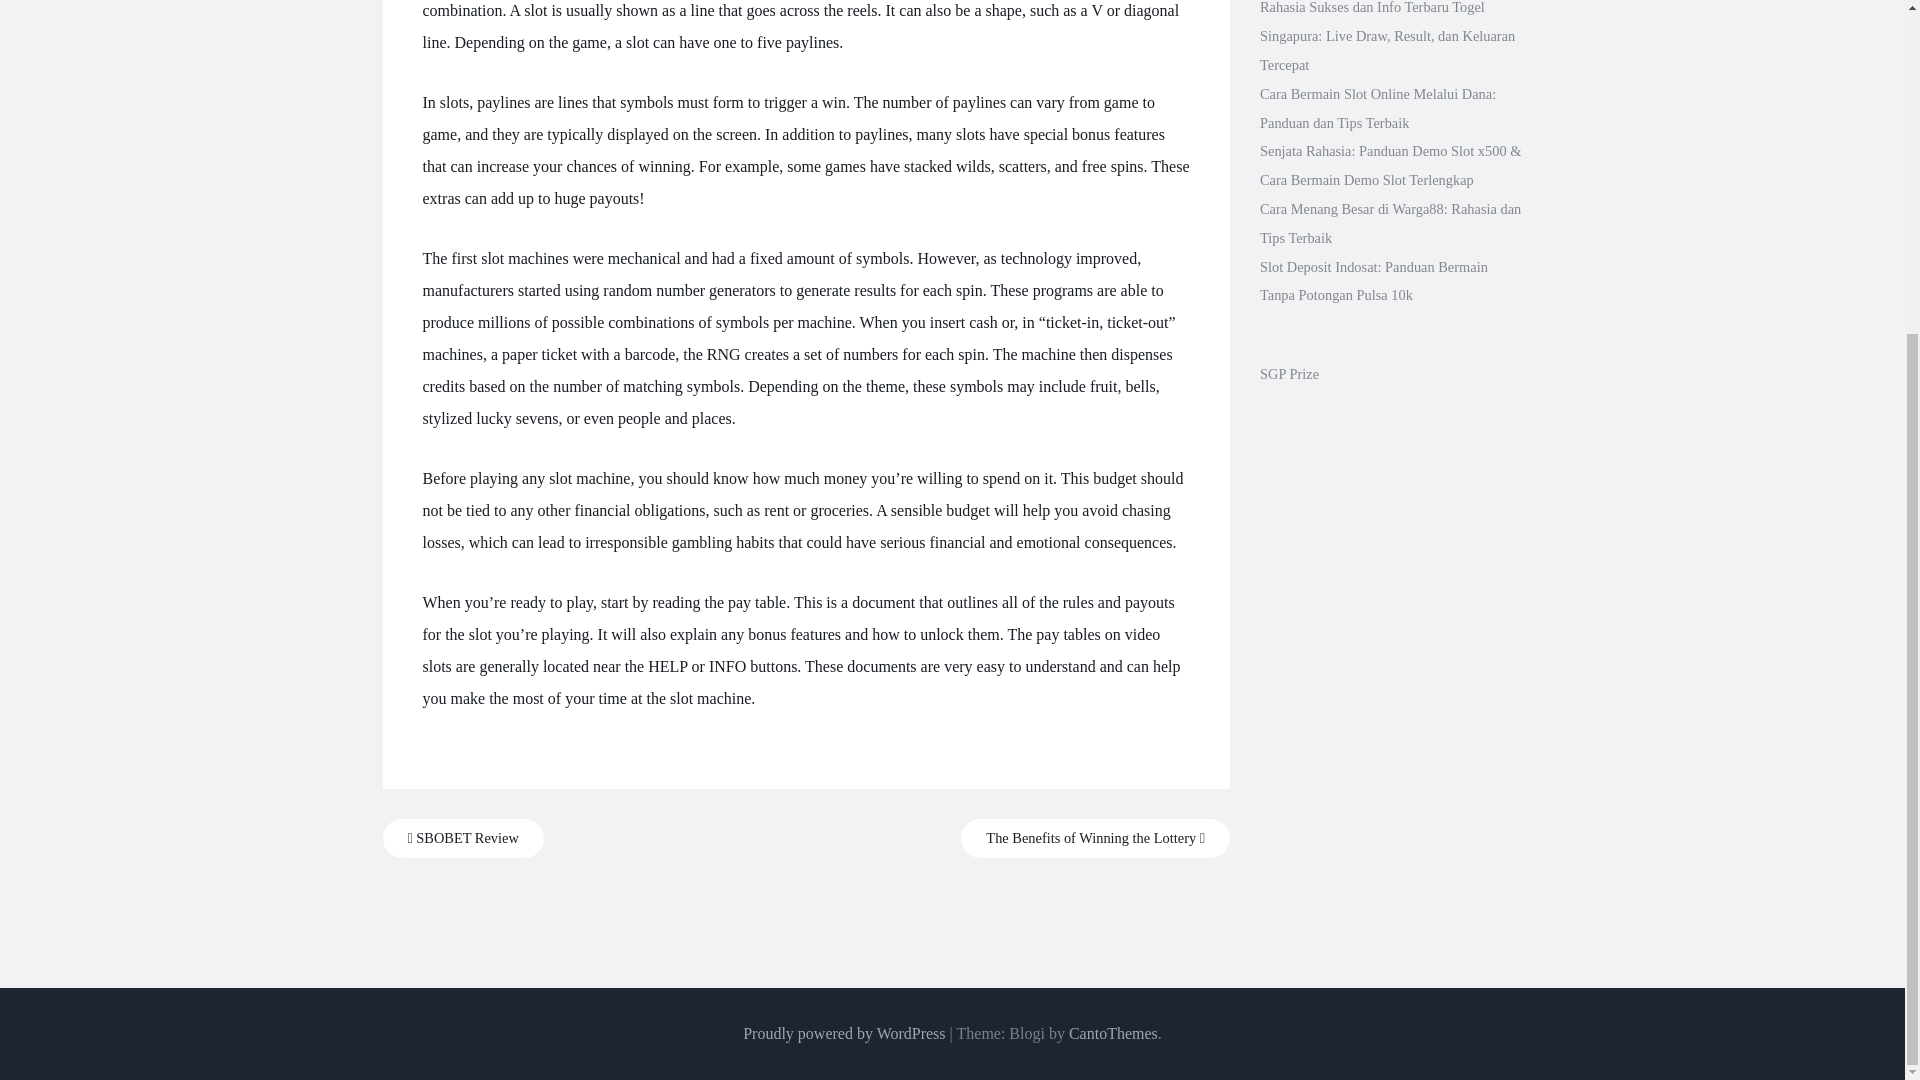 Image resolution: width=1920 pixels, height=1080 pixels. I want to click on CantoThemes, so click(1113, 1033).